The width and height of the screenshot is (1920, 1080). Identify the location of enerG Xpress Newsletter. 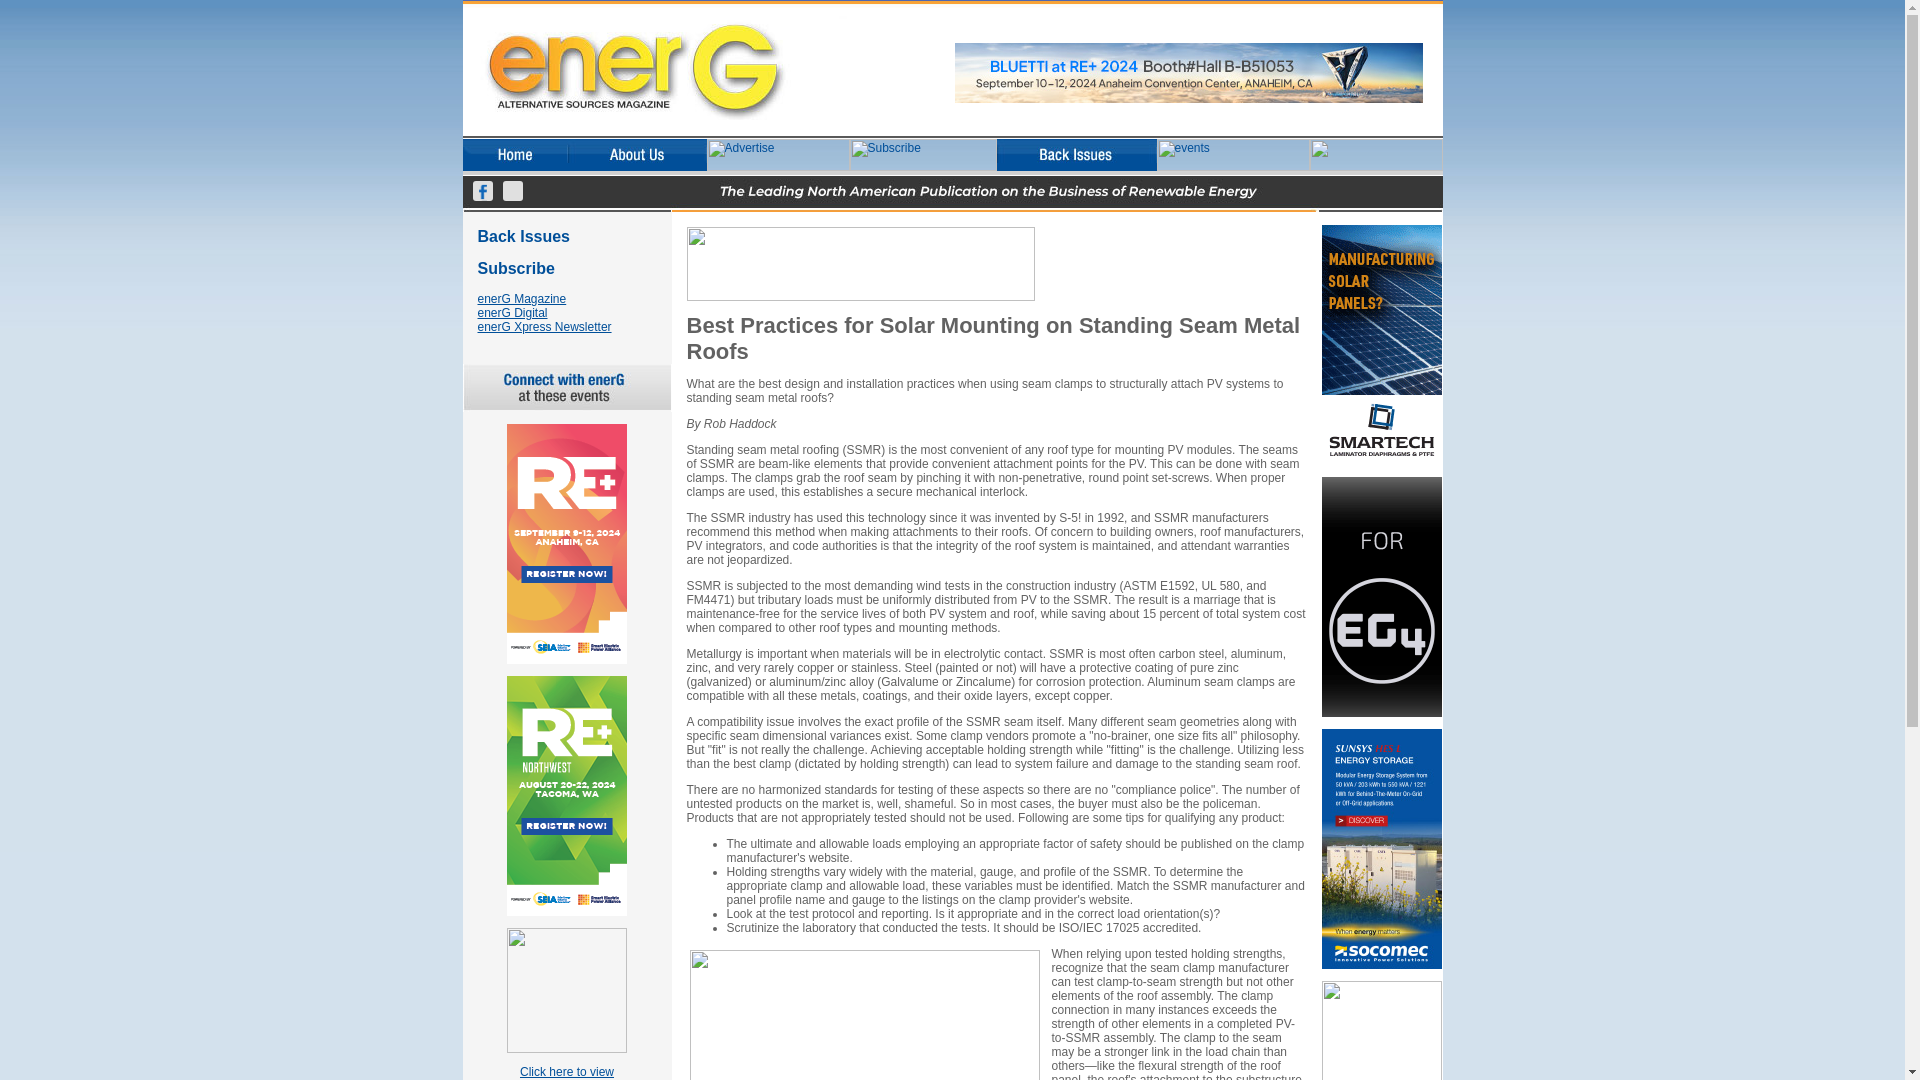
(524, 238).